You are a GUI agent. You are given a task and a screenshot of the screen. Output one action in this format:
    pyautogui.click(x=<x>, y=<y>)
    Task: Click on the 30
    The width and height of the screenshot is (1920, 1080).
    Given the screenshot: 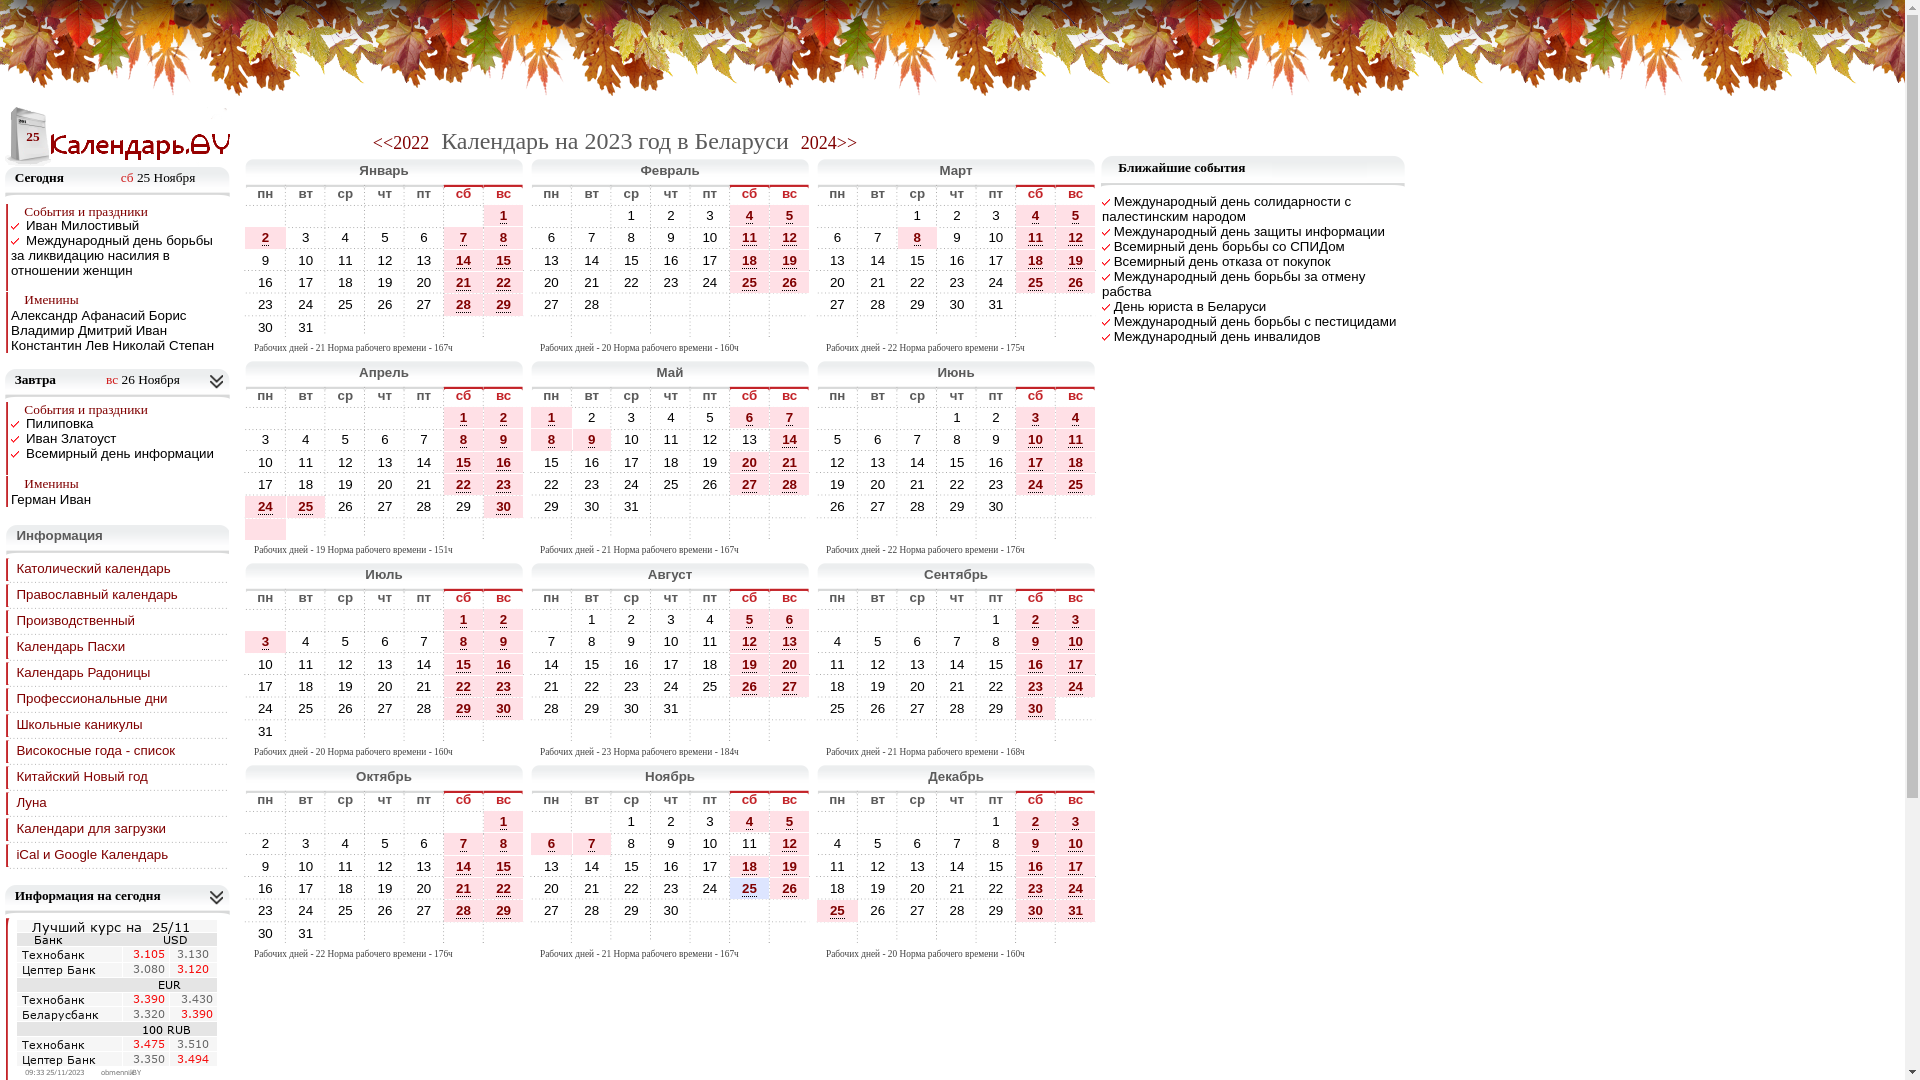 What is the action you would take?
    pyautogui.click(x=265, y=934)
    